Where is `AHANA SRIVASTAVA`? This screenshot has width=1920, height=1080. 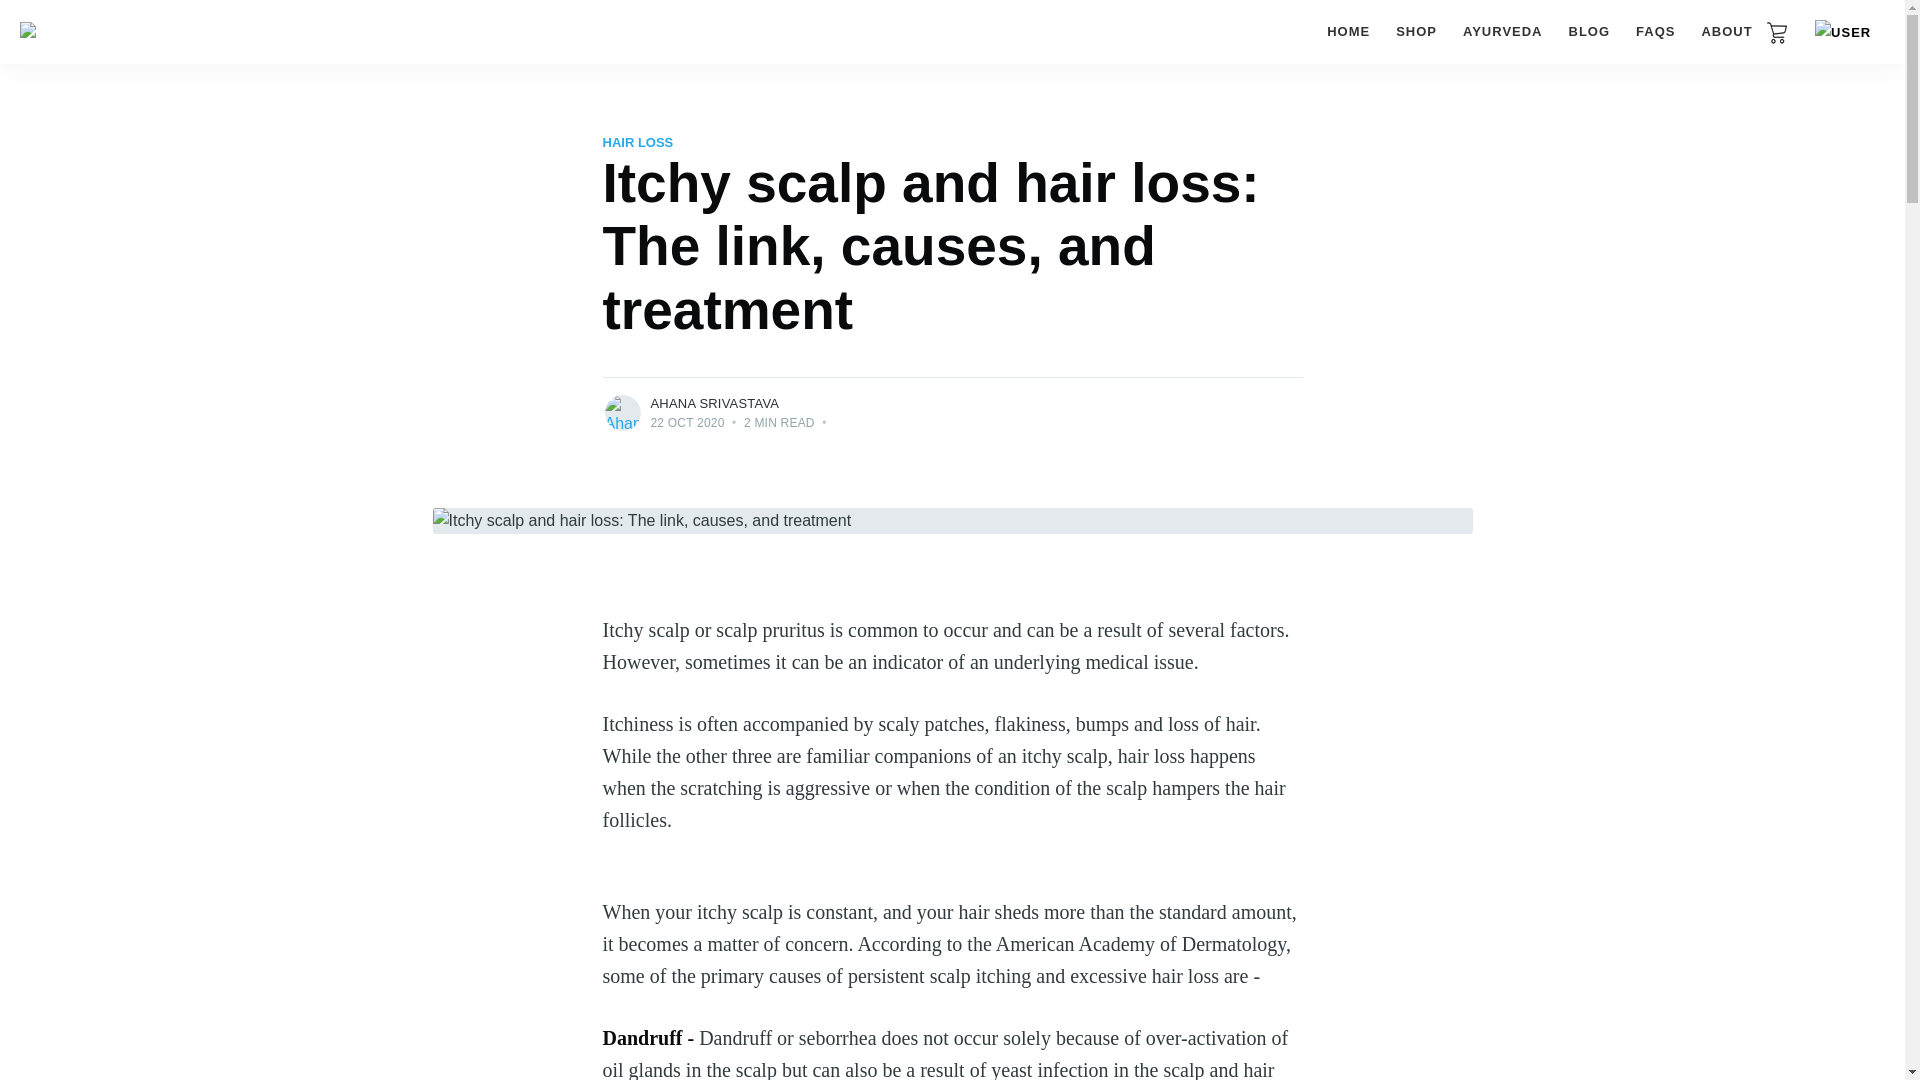
AHANA SRIVASTAVA is located at coordinates (714, 404).